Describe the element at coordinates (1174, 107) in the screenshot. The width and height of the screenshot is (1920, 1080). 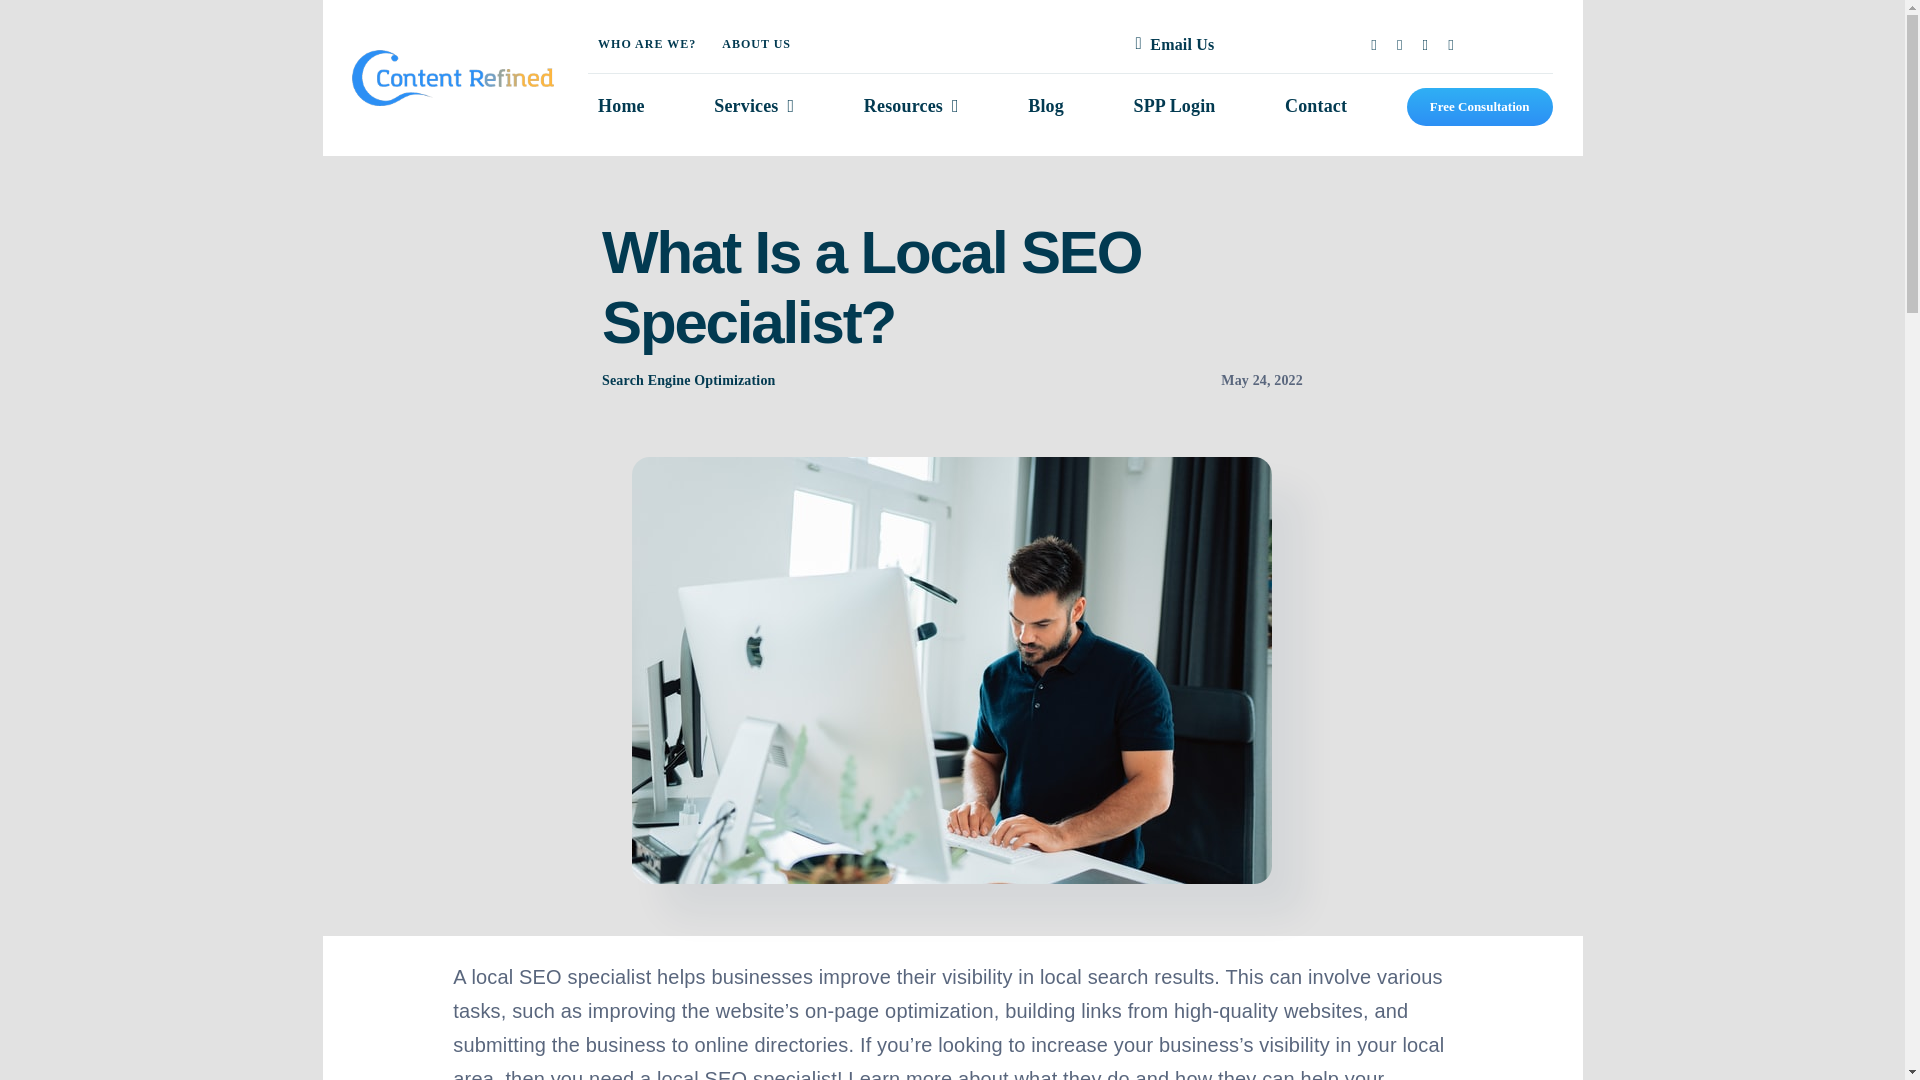
I see `SPP Login` at that location.